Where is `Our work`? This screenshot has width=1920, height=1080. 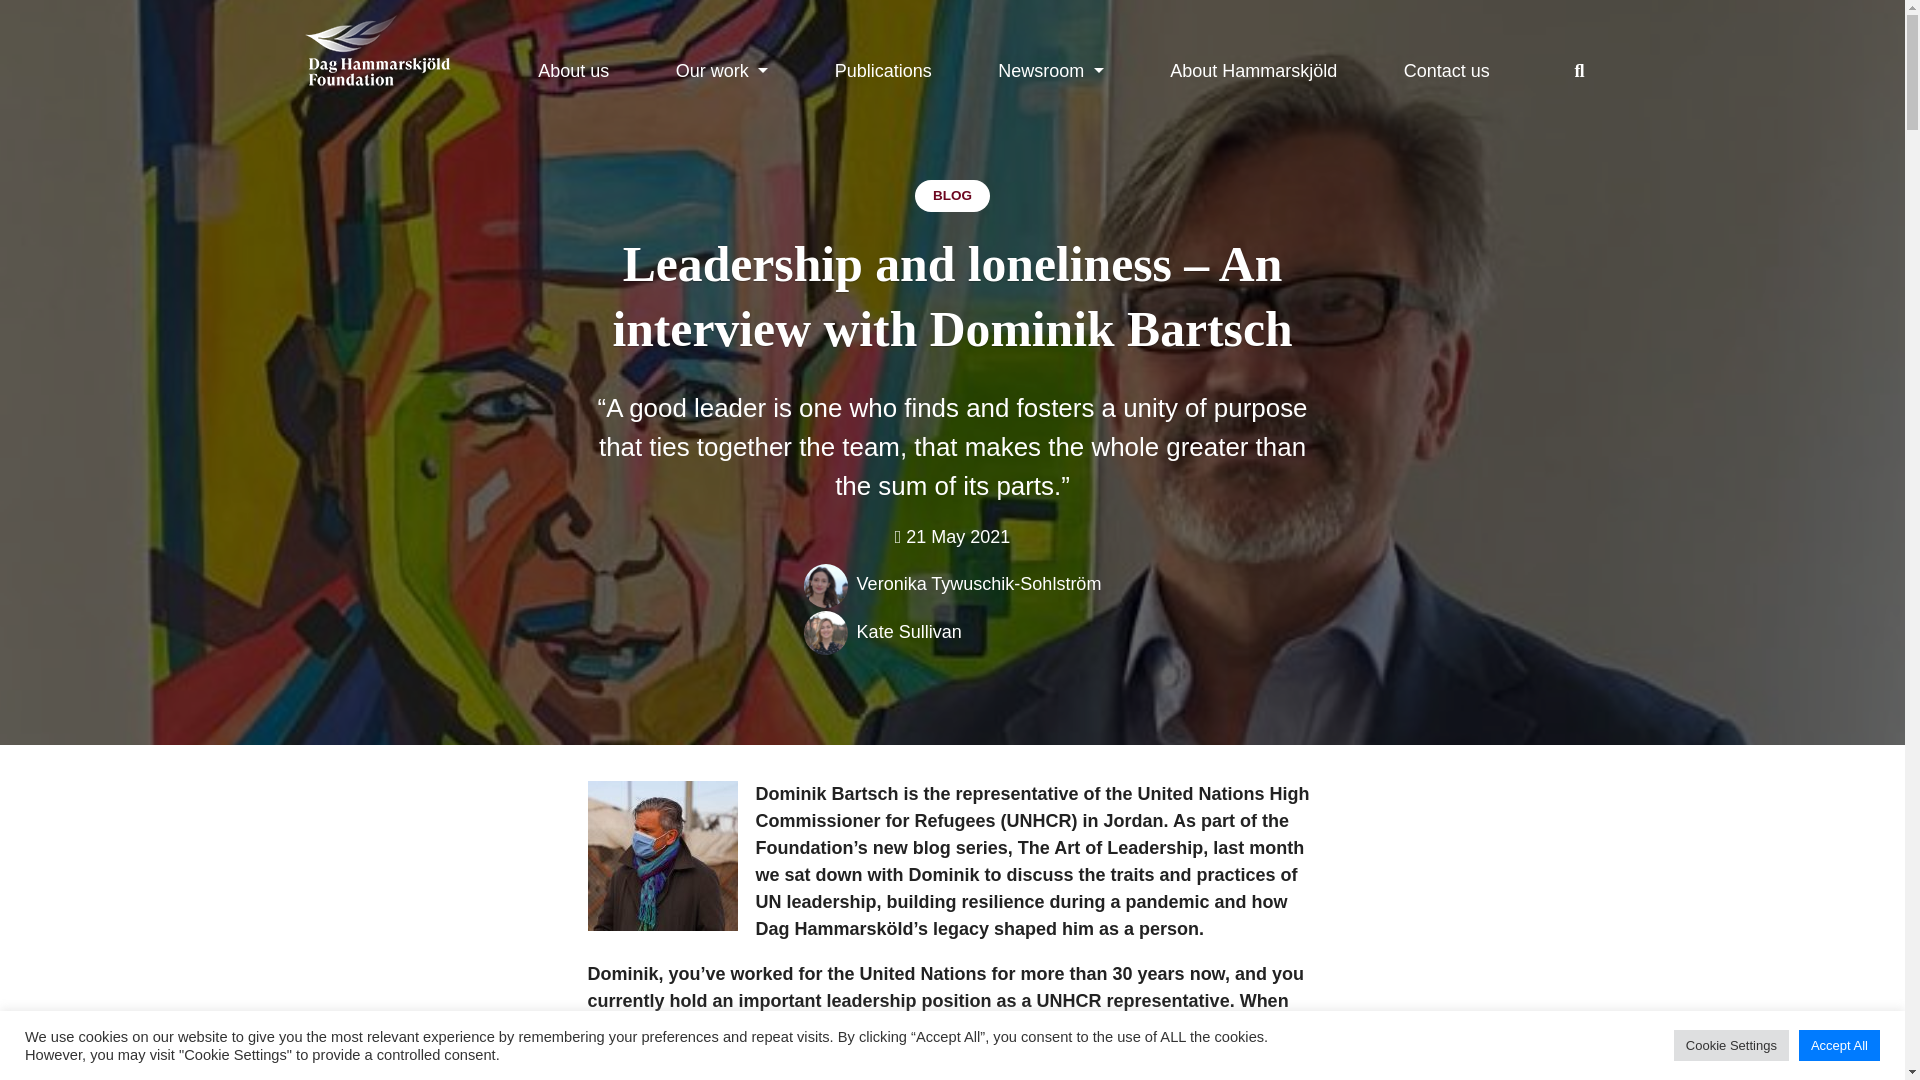 Our work is located at coordinates (722, 70).